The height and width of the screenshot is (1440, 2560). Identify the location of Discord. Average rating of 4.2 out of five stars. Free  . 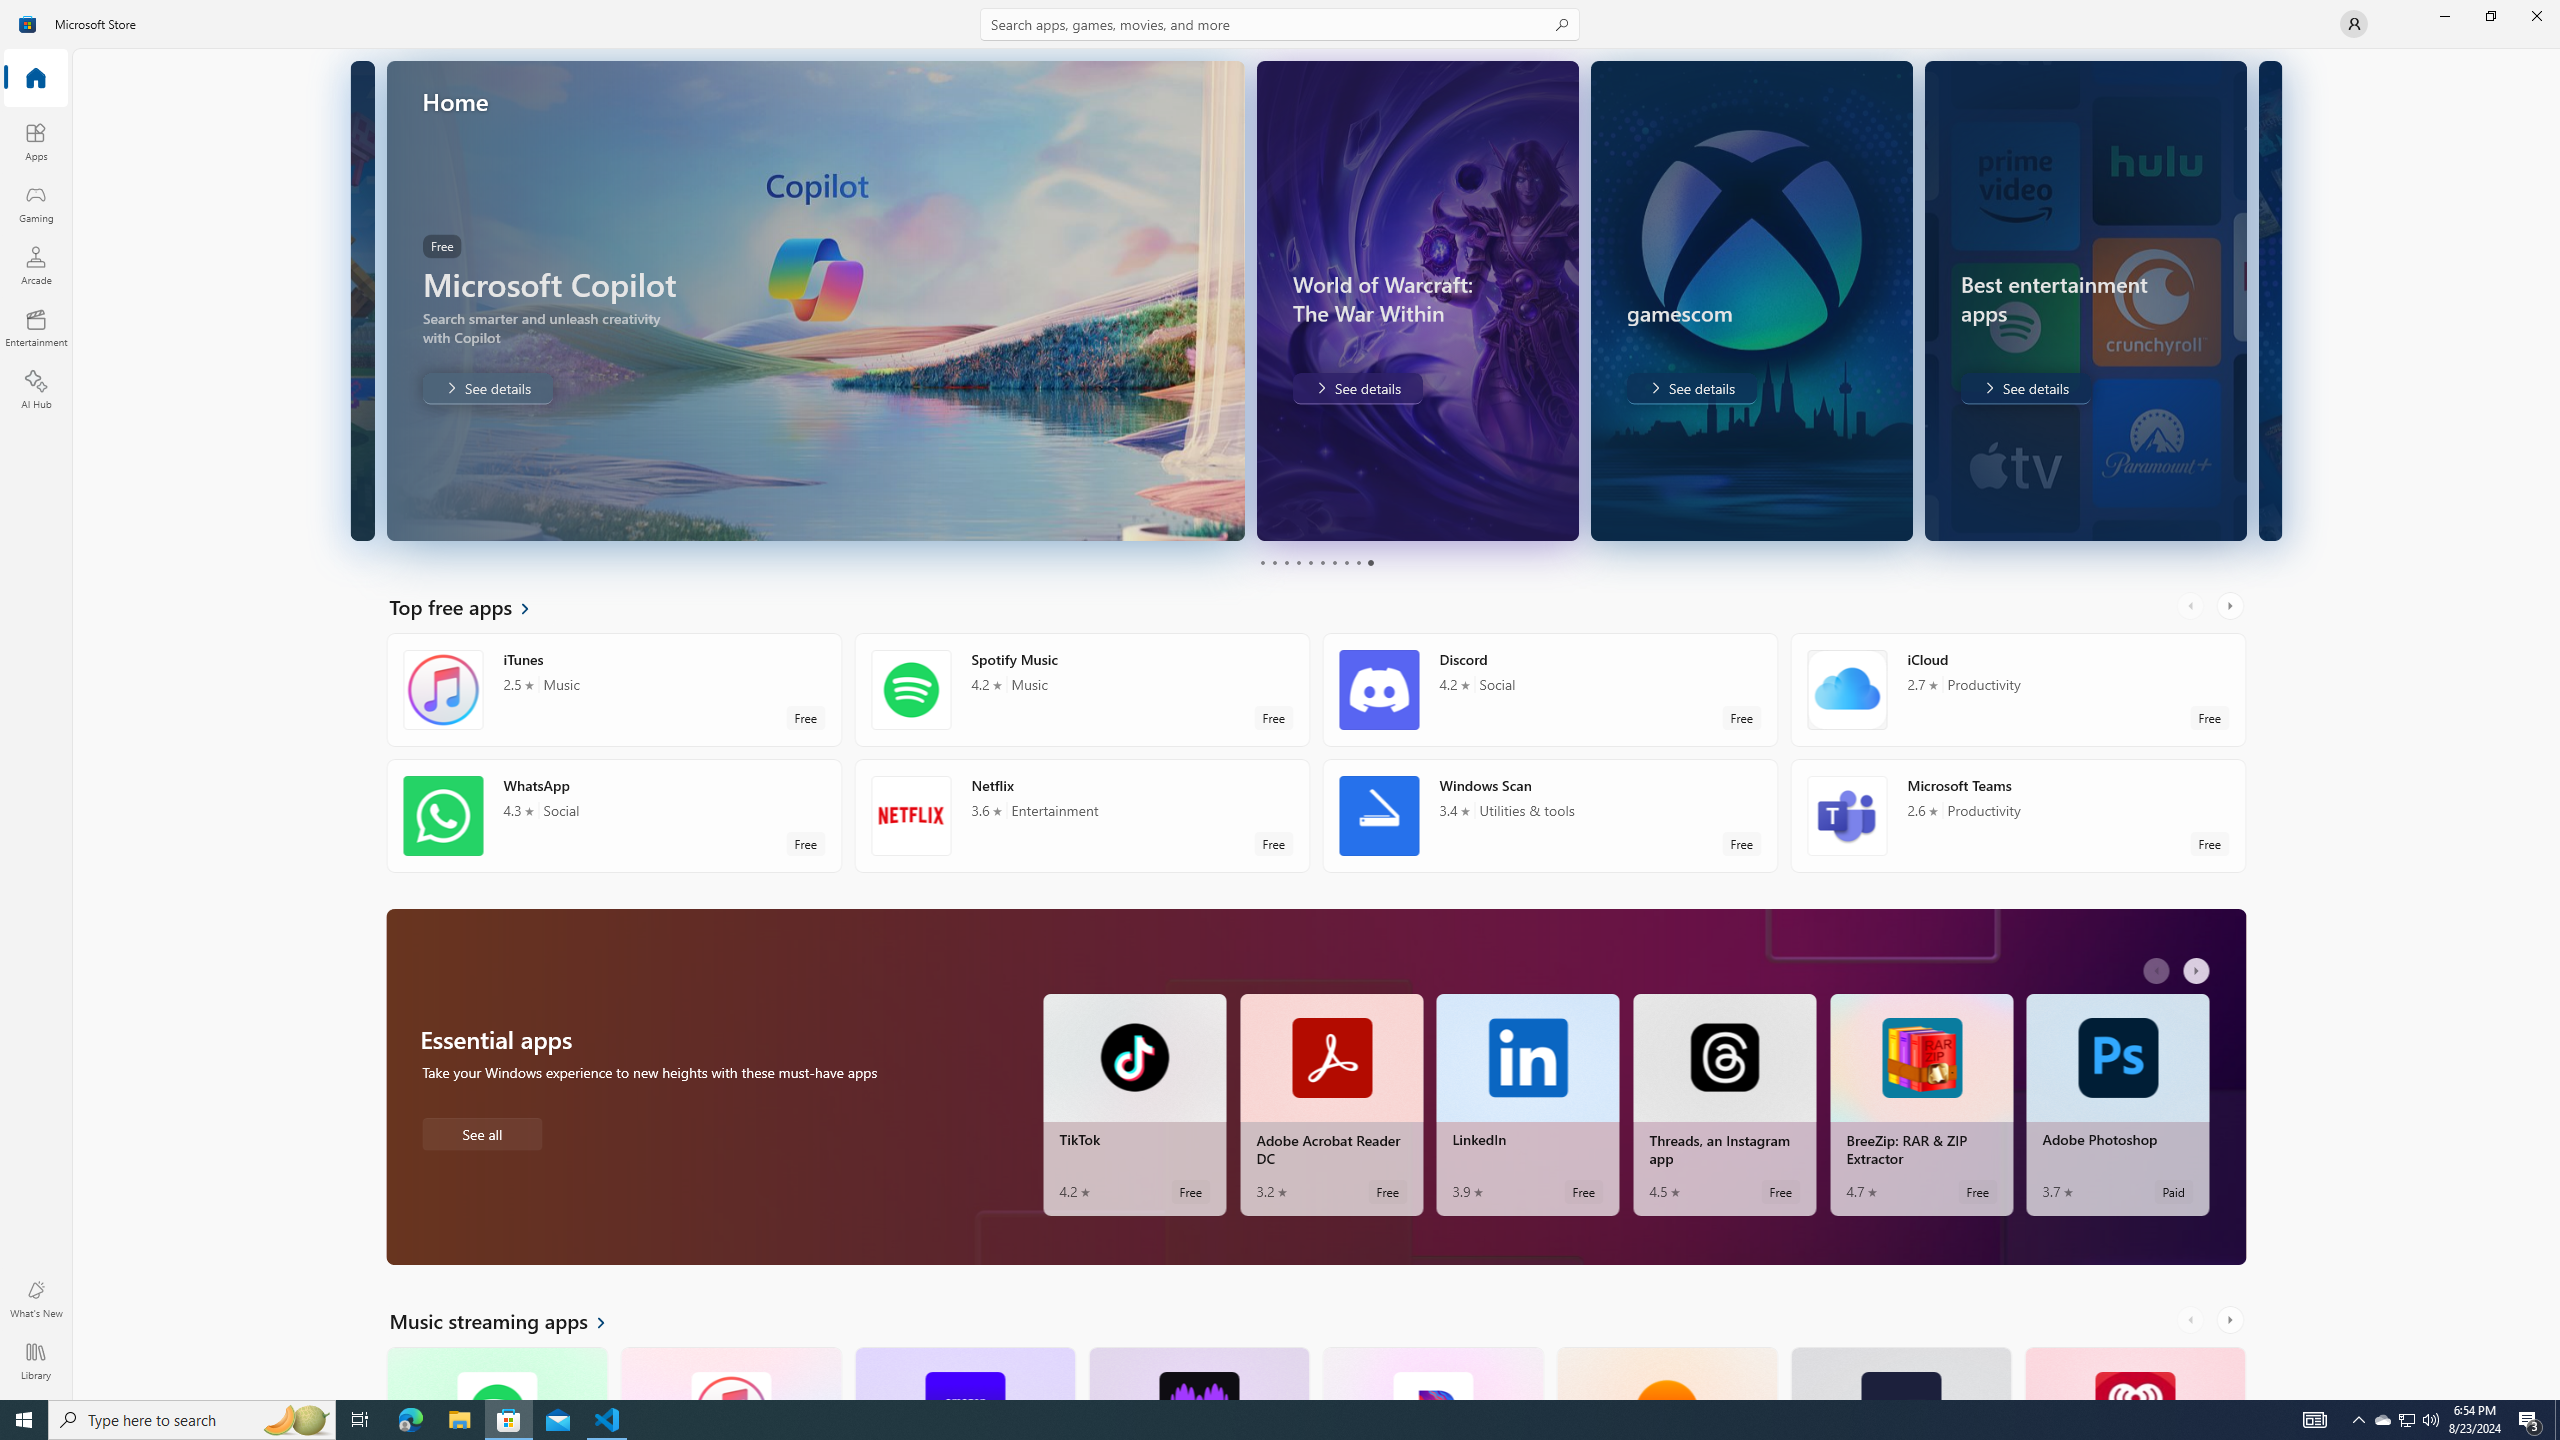
(1550, 690).